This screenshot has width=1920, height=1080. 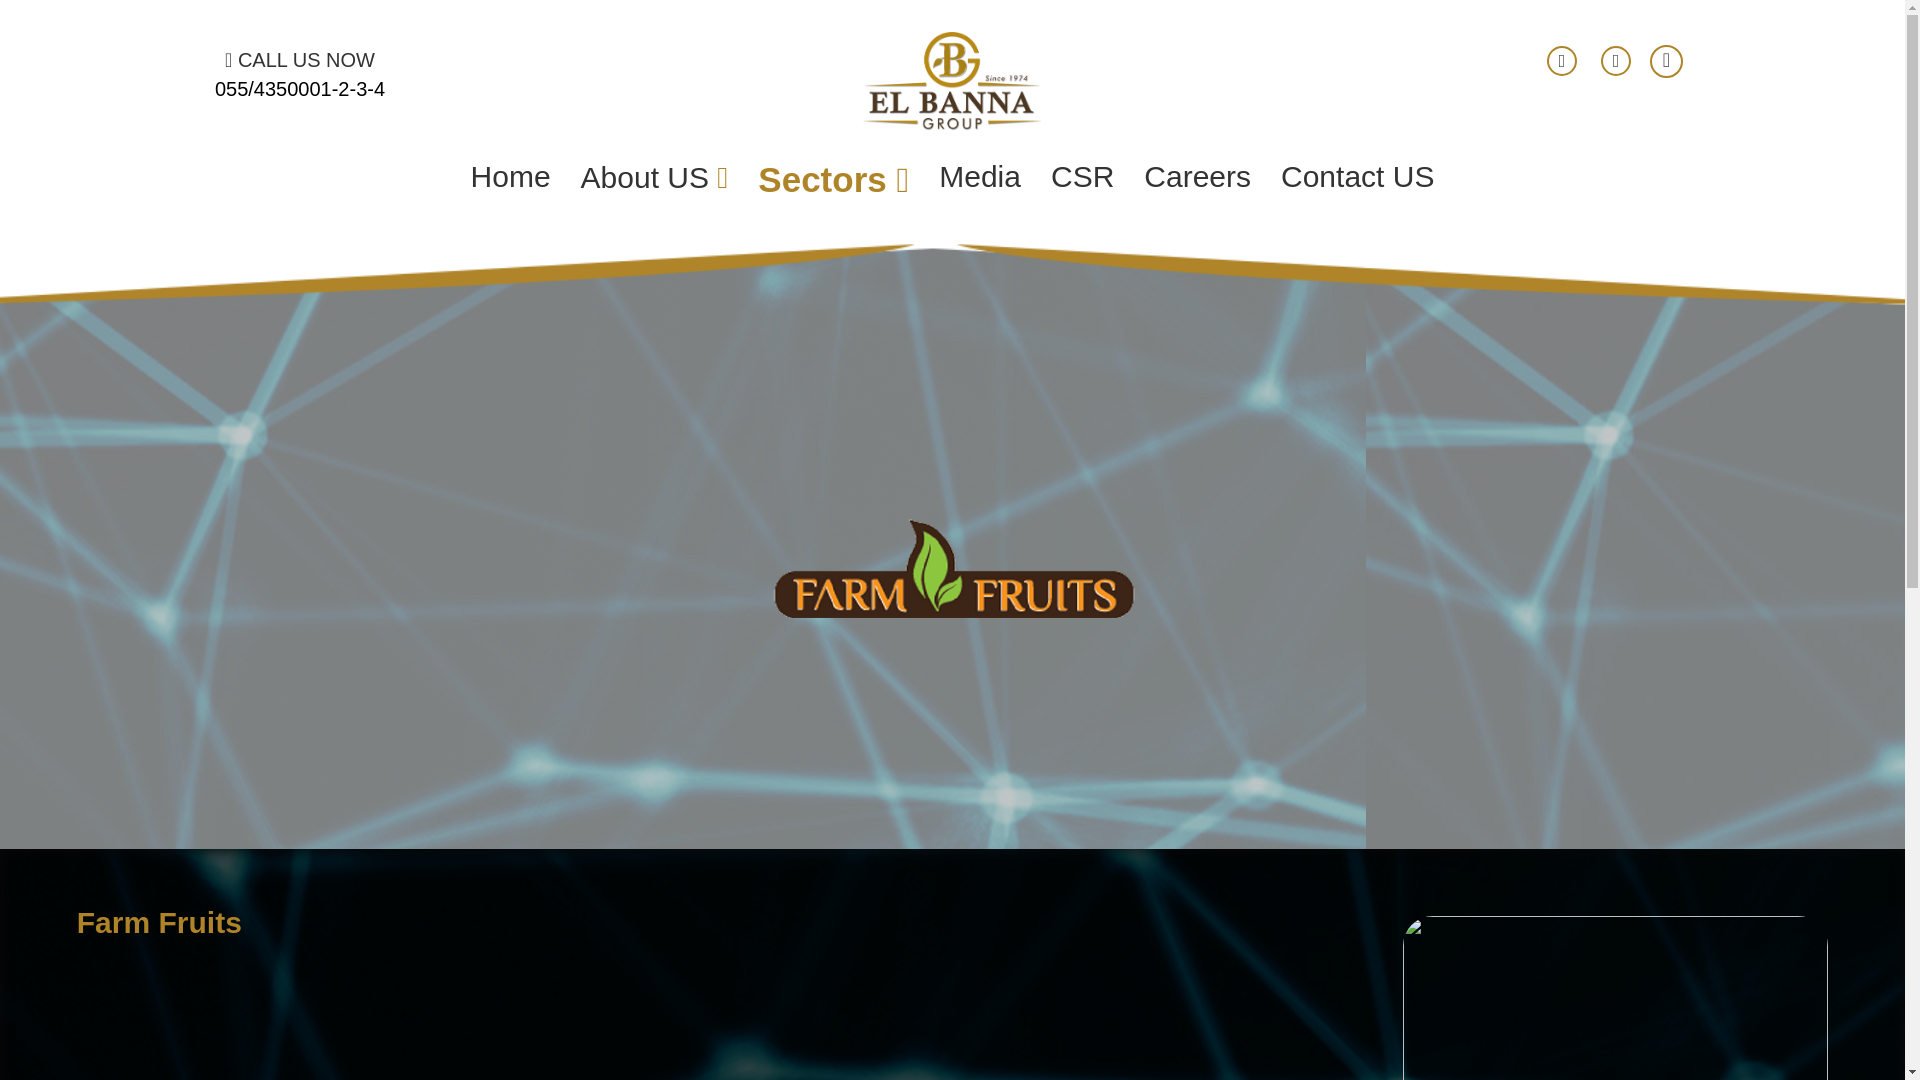 I want to click on CSR, so click(x=1082, y=176).